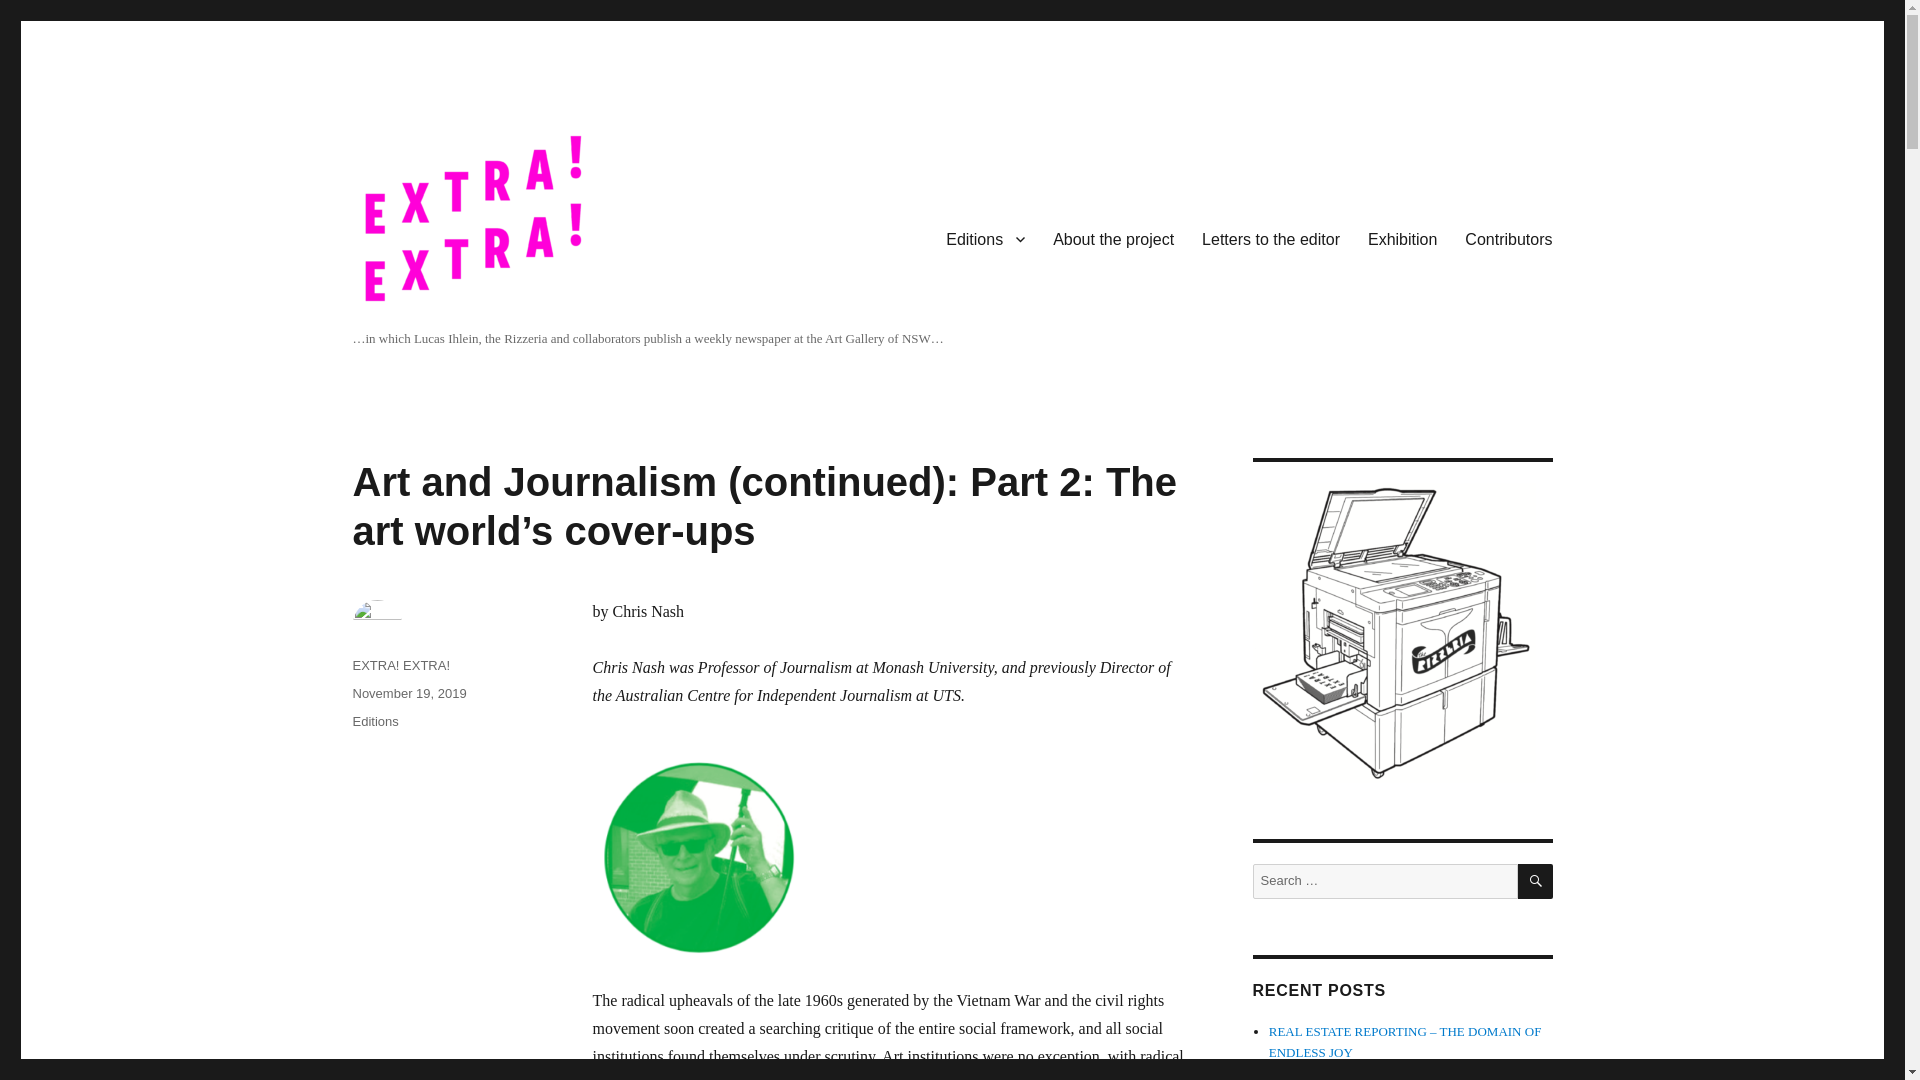  I want to click on Wondering where to draw the line, so click(1357, 1072).